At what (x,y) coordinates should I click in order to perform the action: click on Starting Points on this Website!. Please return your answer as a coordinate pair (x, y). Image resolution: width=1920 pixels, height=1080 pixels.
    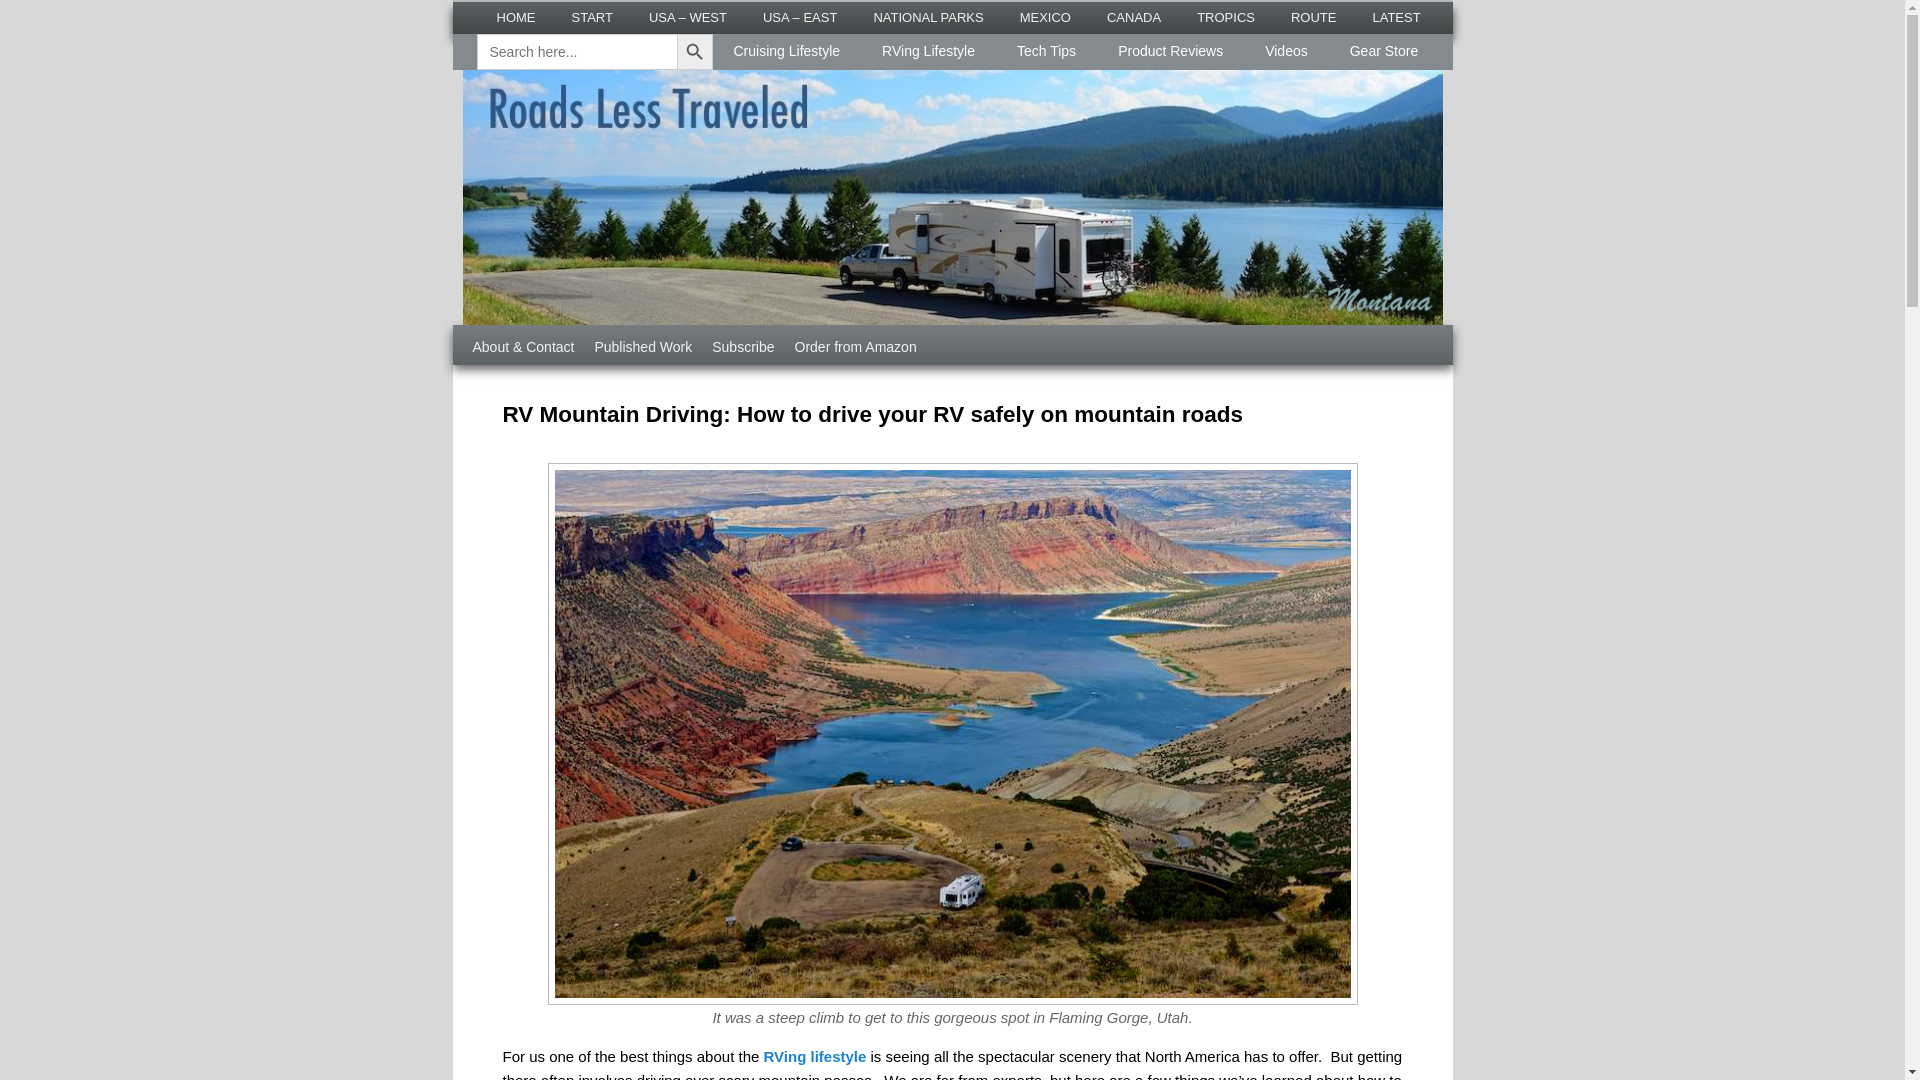
    Looking at the image, I should click on (592, 18).